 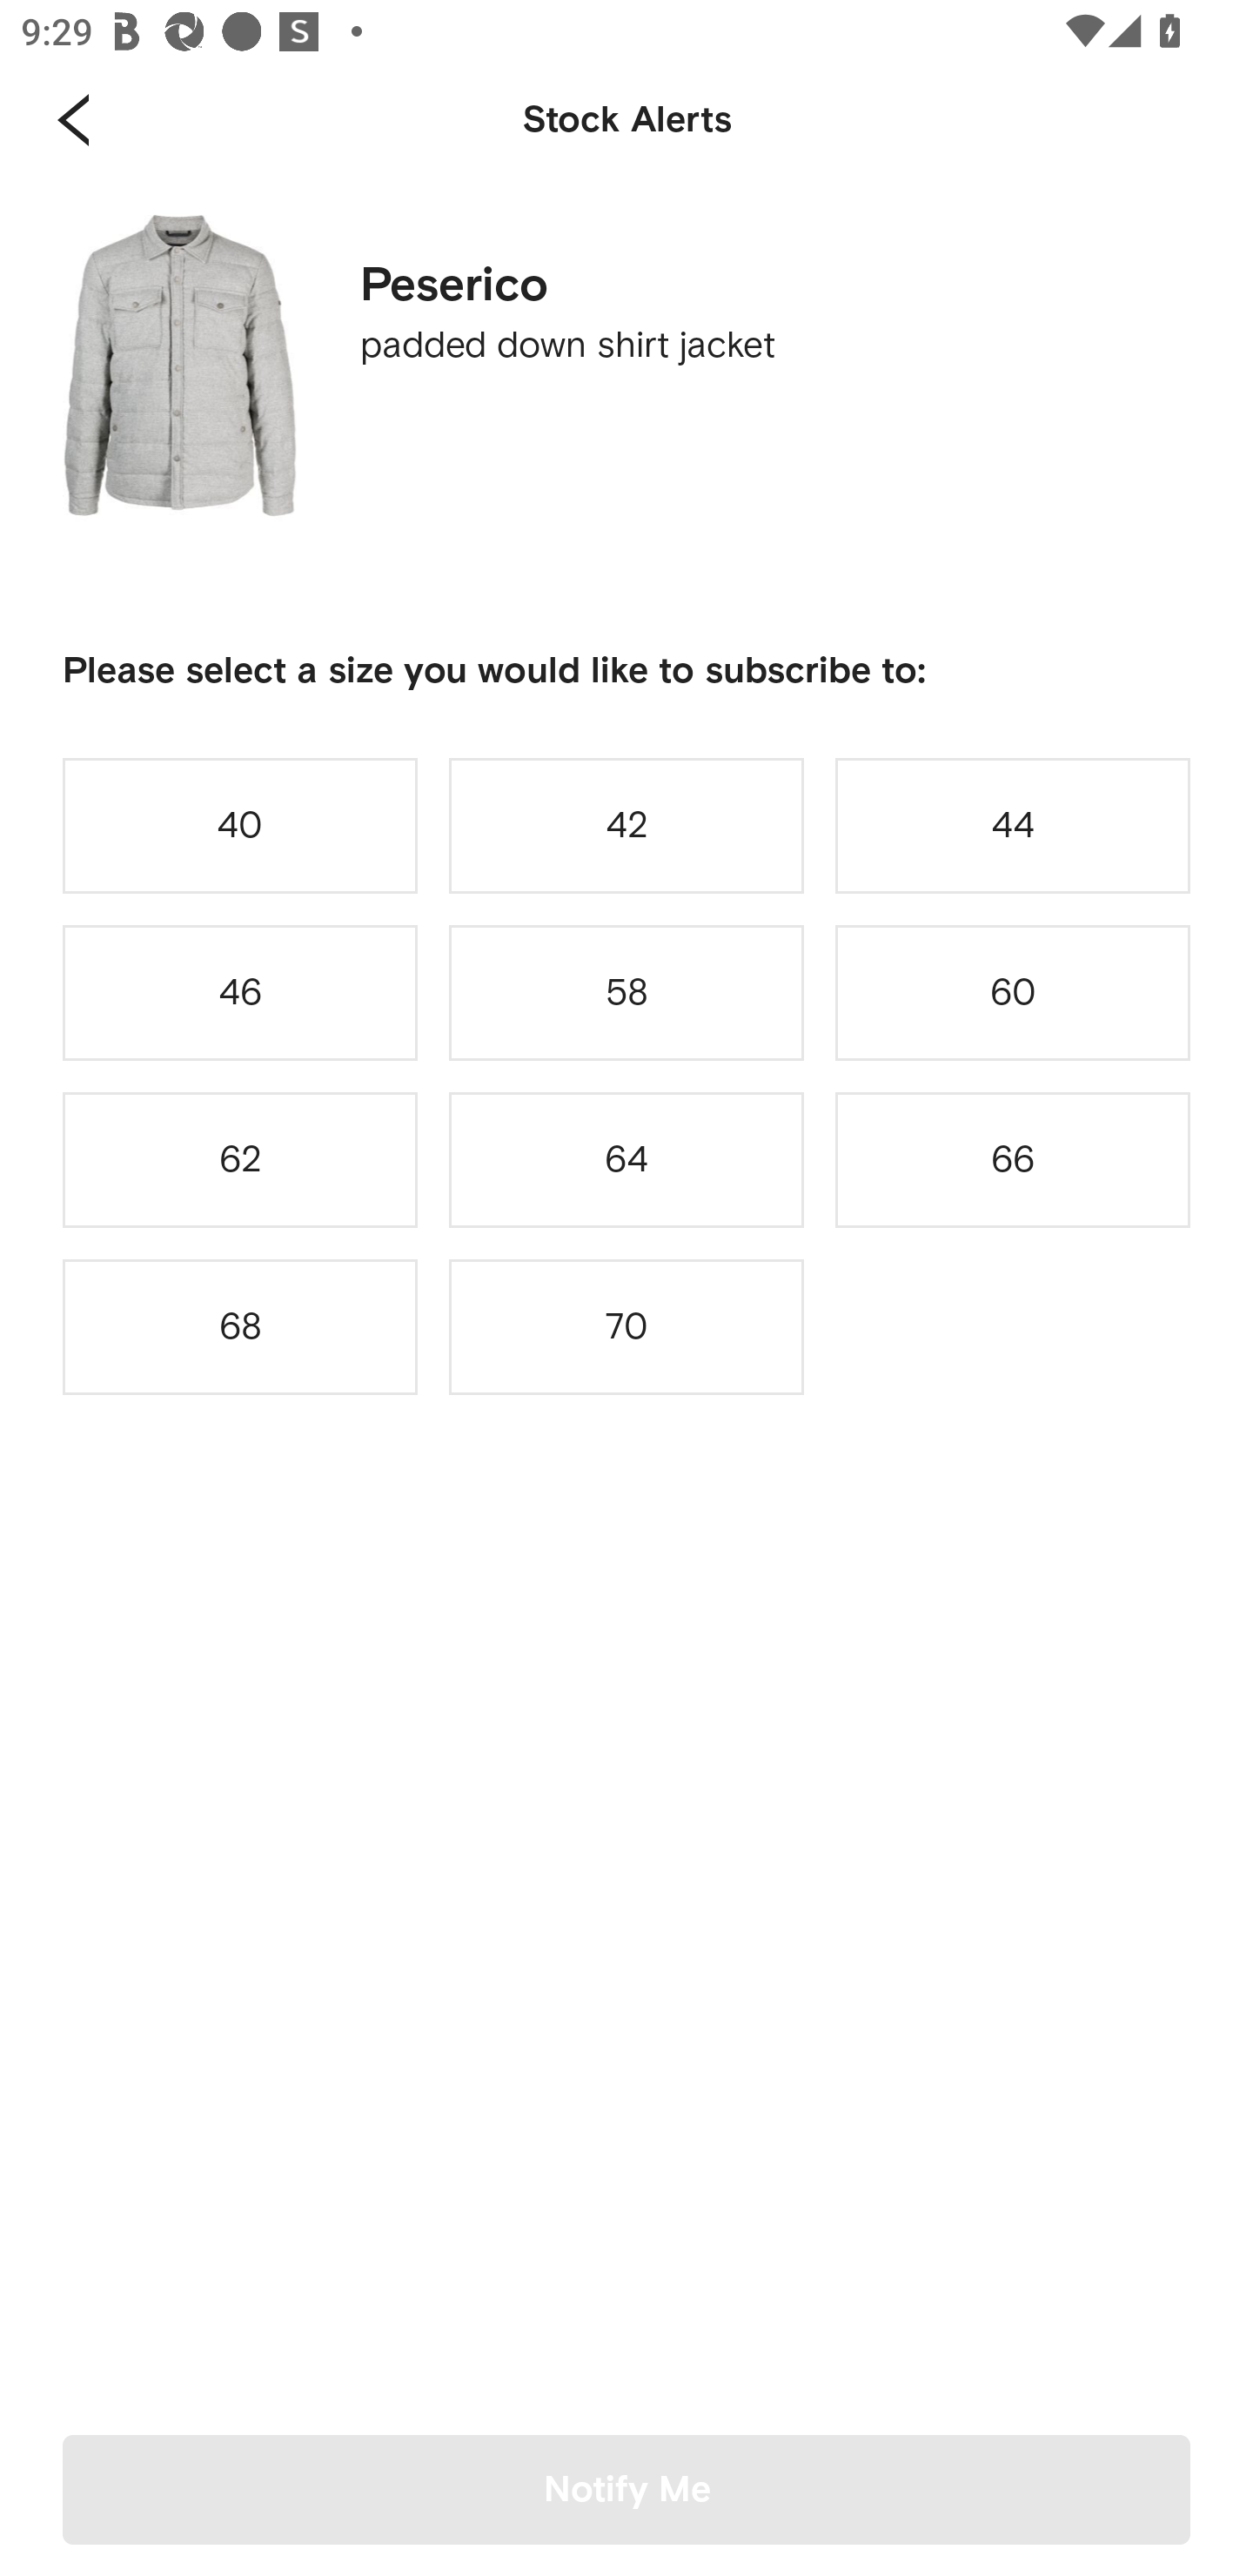 What do you see at coordinates (240, 1328) in the screenshot?
I see `68` at bounding box center [240, 1328].